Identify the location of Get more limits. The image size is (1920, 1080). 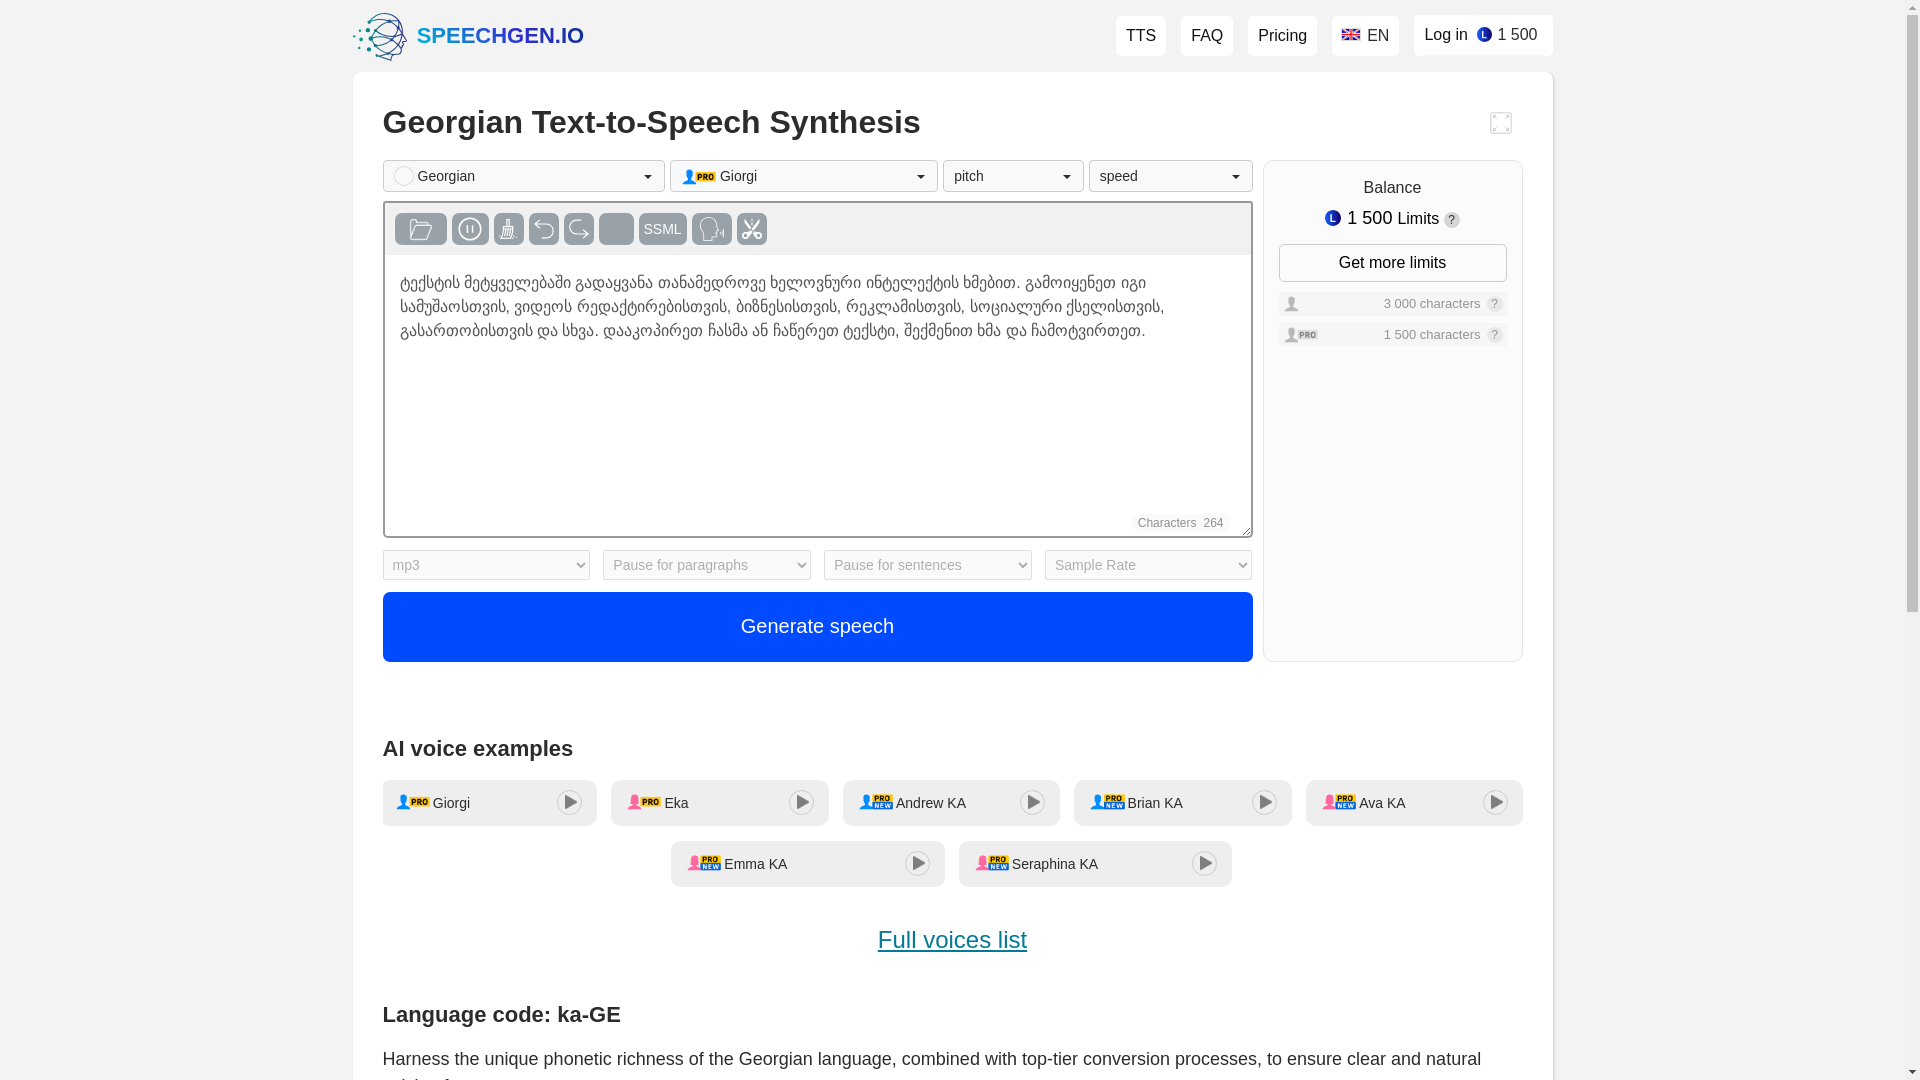
(1392, 262).